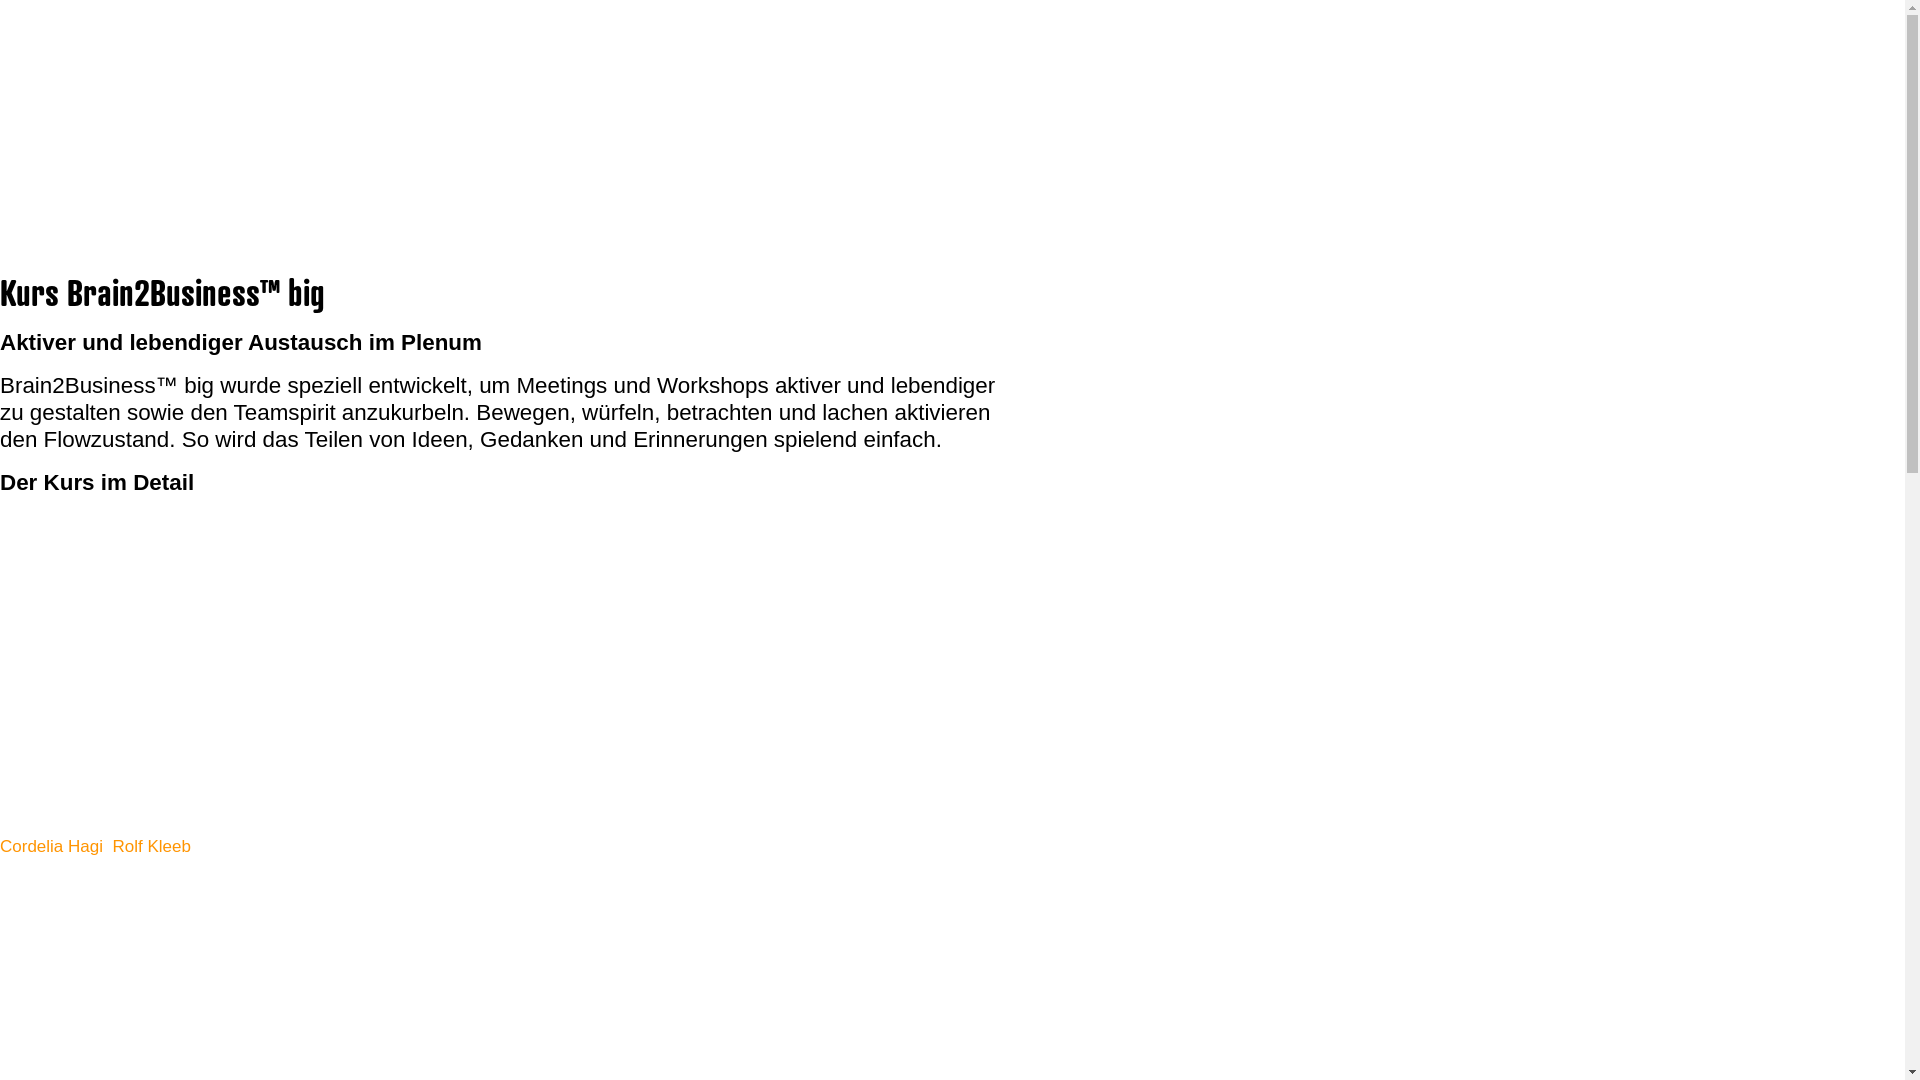  Describe the element at coordinates (64, 132) in the screenshot. I see `Ansatz` at that location.